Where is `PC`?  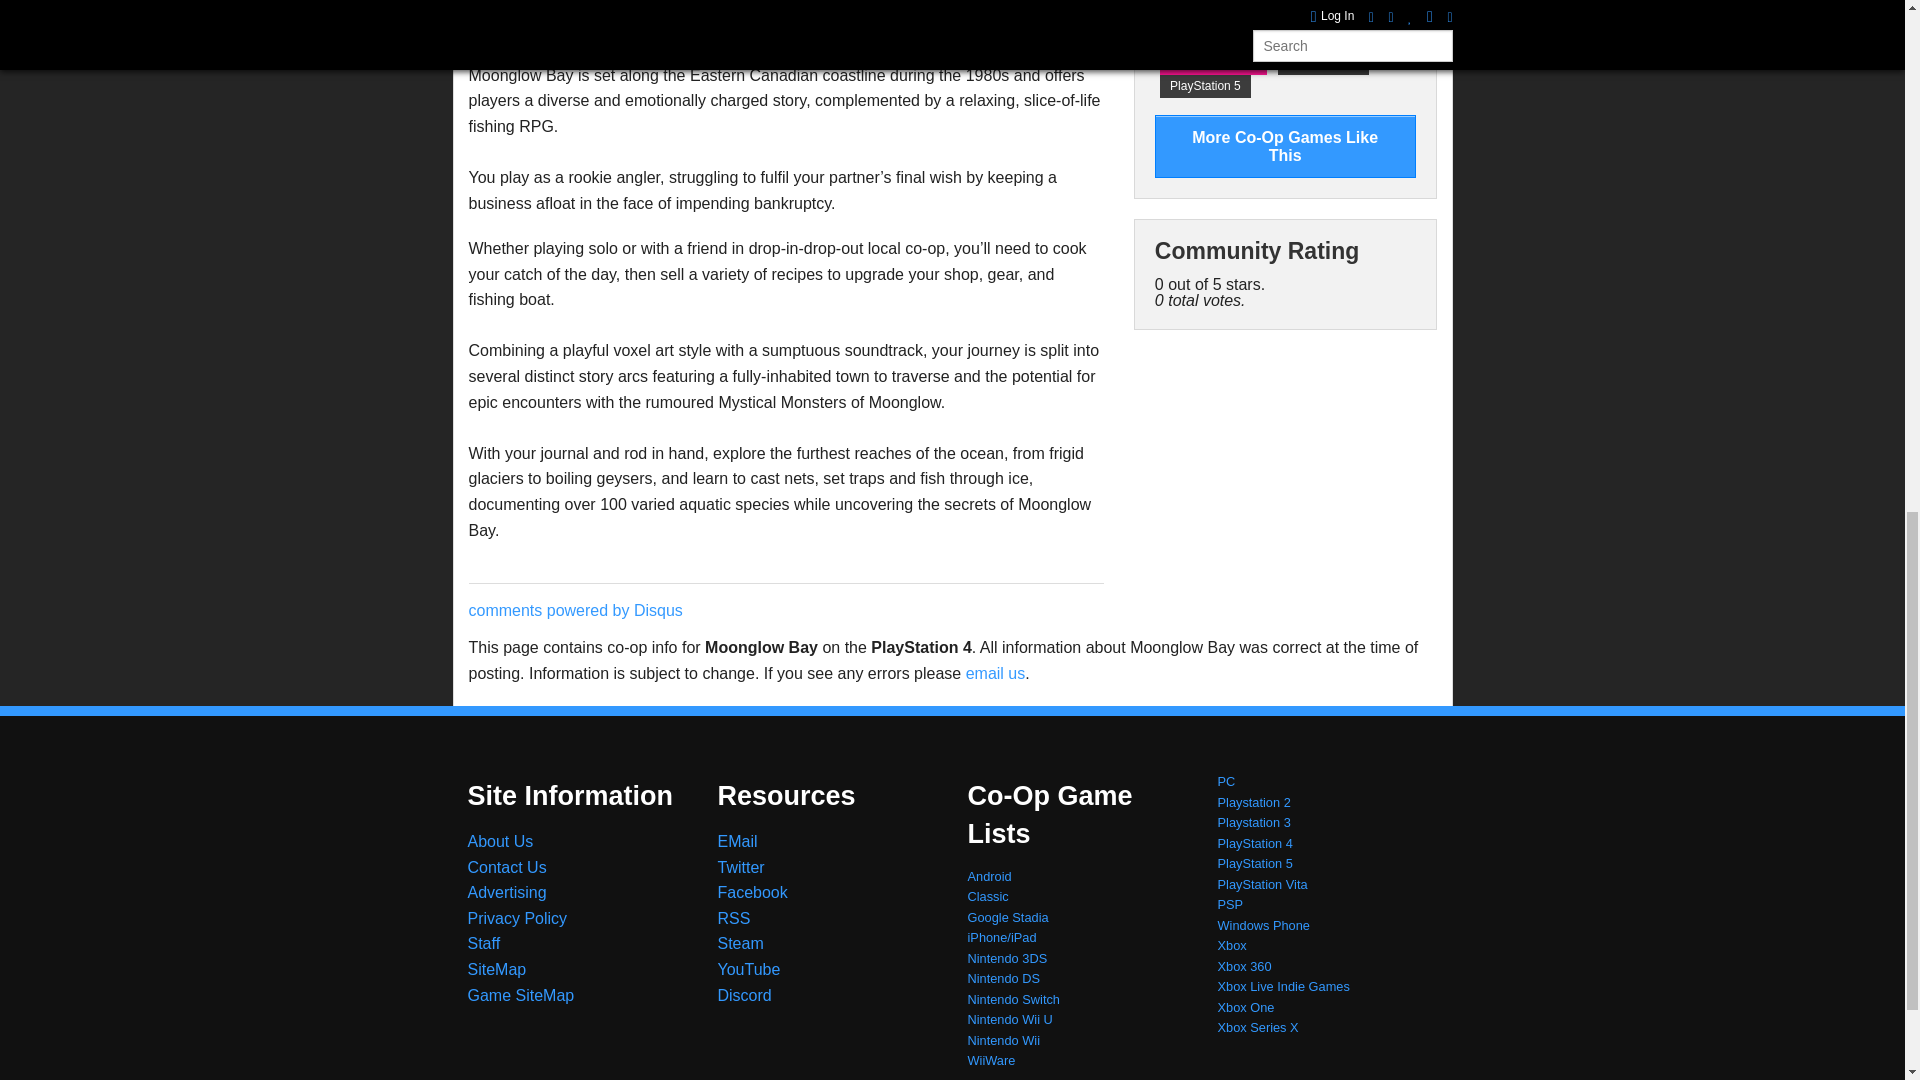 PC is located at coordinates (1189, 39).